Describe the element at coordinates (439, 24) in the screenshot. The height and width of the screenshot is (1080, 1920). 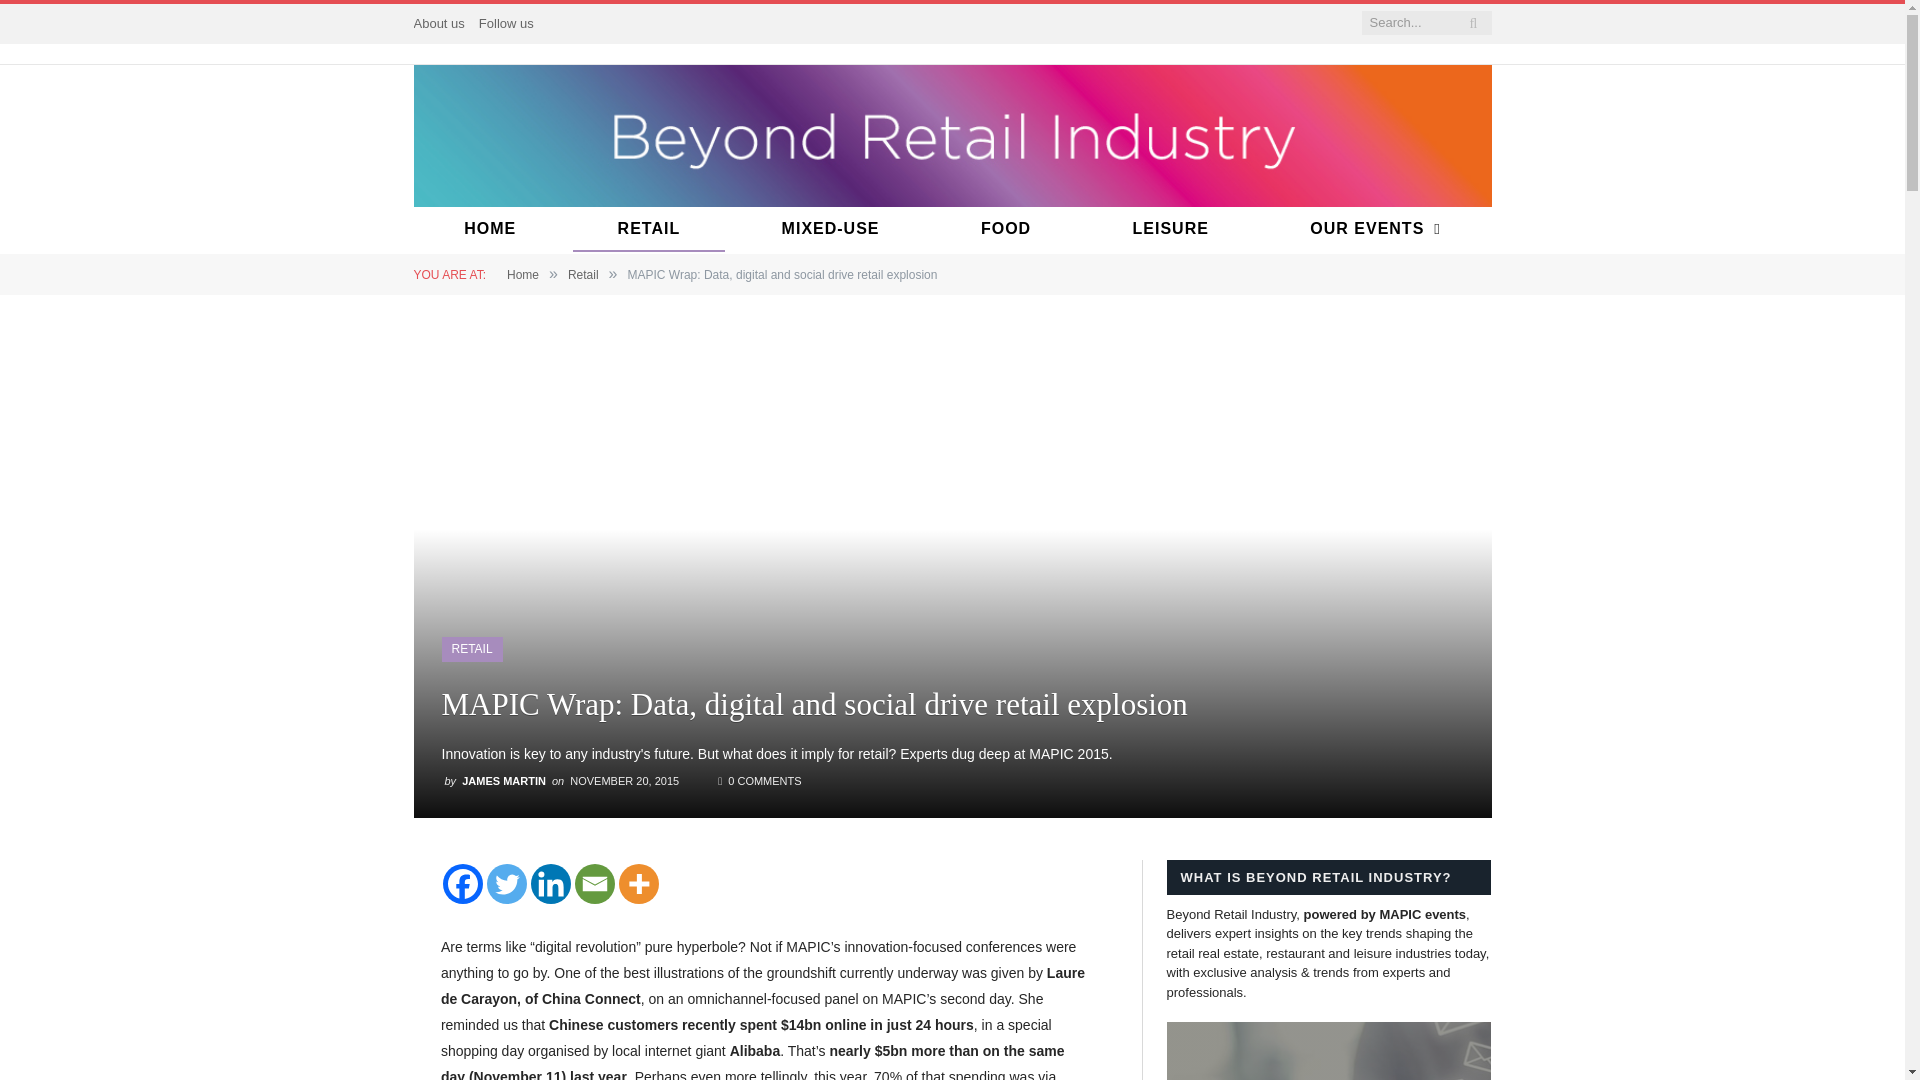
I see `About us` at that location.